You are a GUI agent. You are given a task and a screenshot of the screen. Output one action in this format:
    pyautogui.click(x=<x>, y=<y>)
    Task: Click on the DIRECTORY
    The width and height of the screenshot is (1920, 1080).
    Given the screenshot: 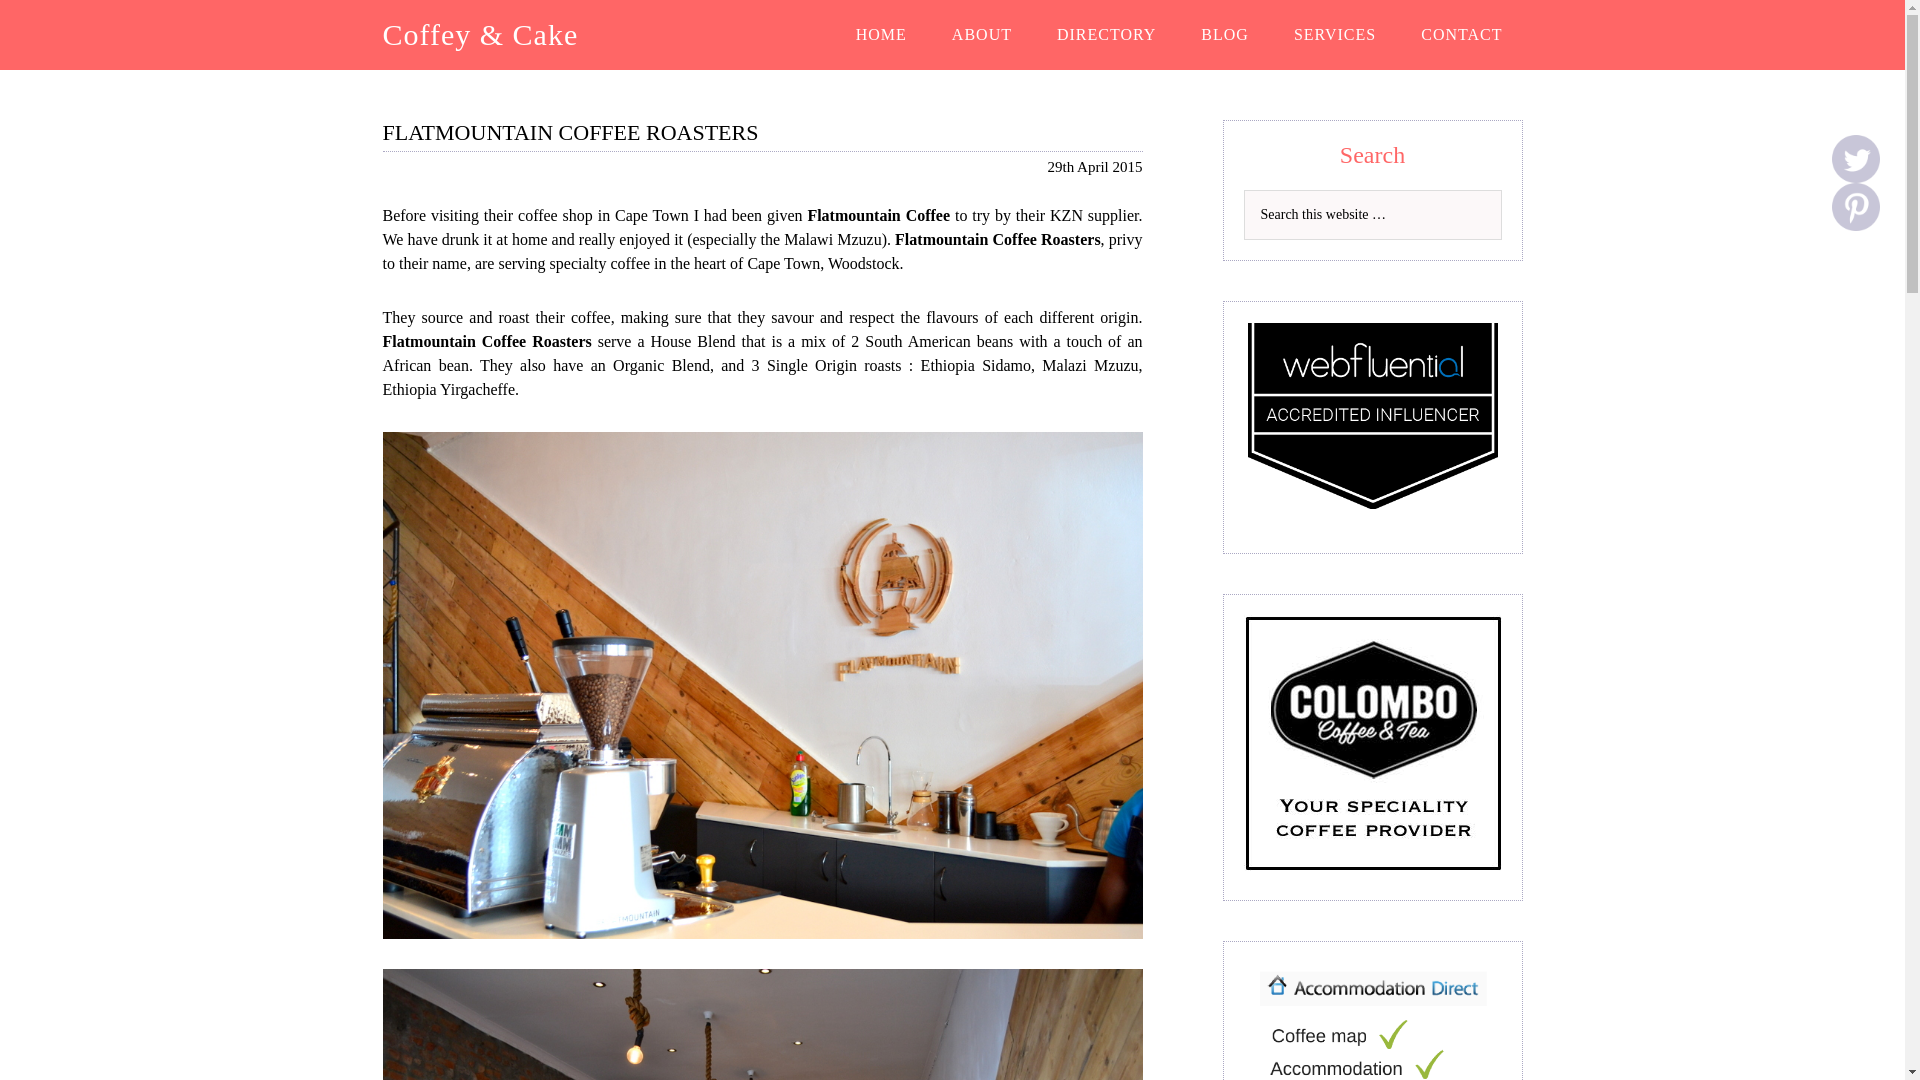 What is the action you would take?
    pyautogui.click(x=1106, y=35)
    